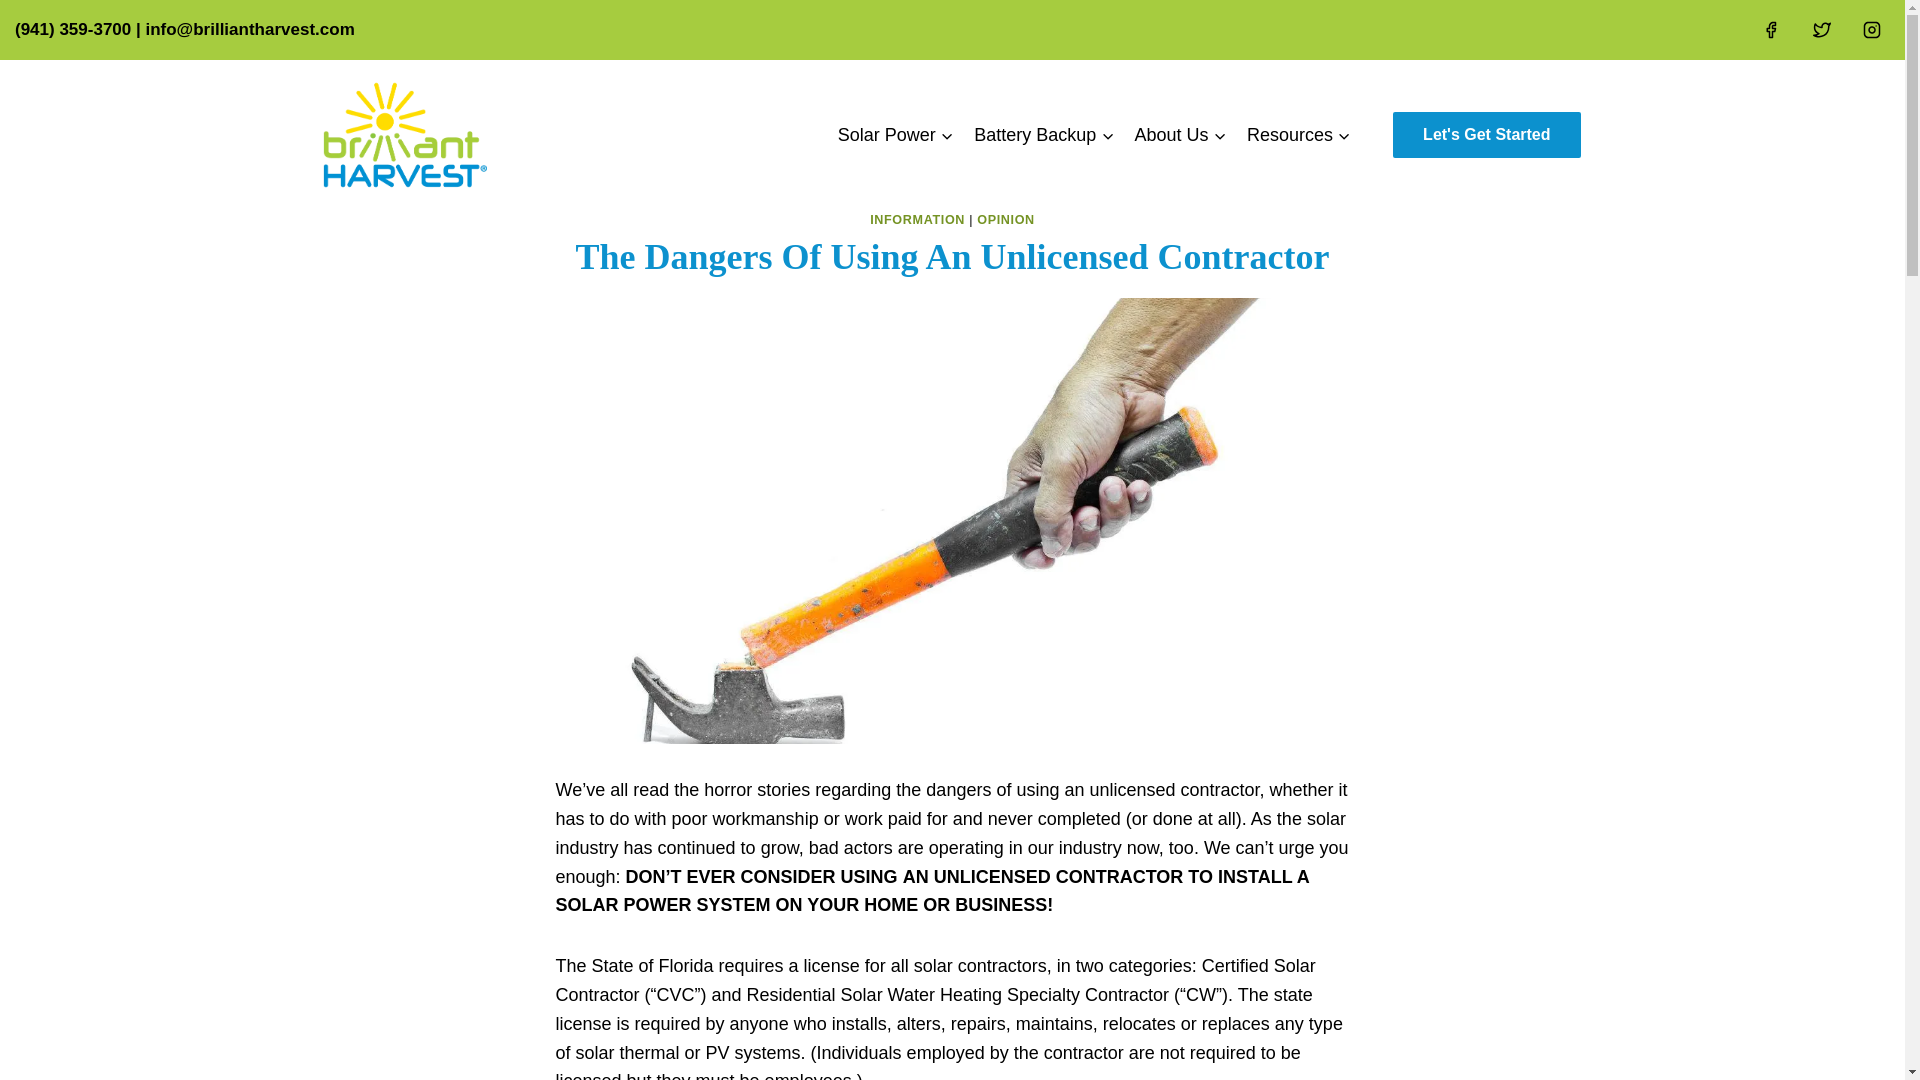 The width and height of the screenshot is (1920, 1080). What do you see at coordinates (895, 134) in the screenshot?
I see `Solar Power` at bounding box center [895, 134].